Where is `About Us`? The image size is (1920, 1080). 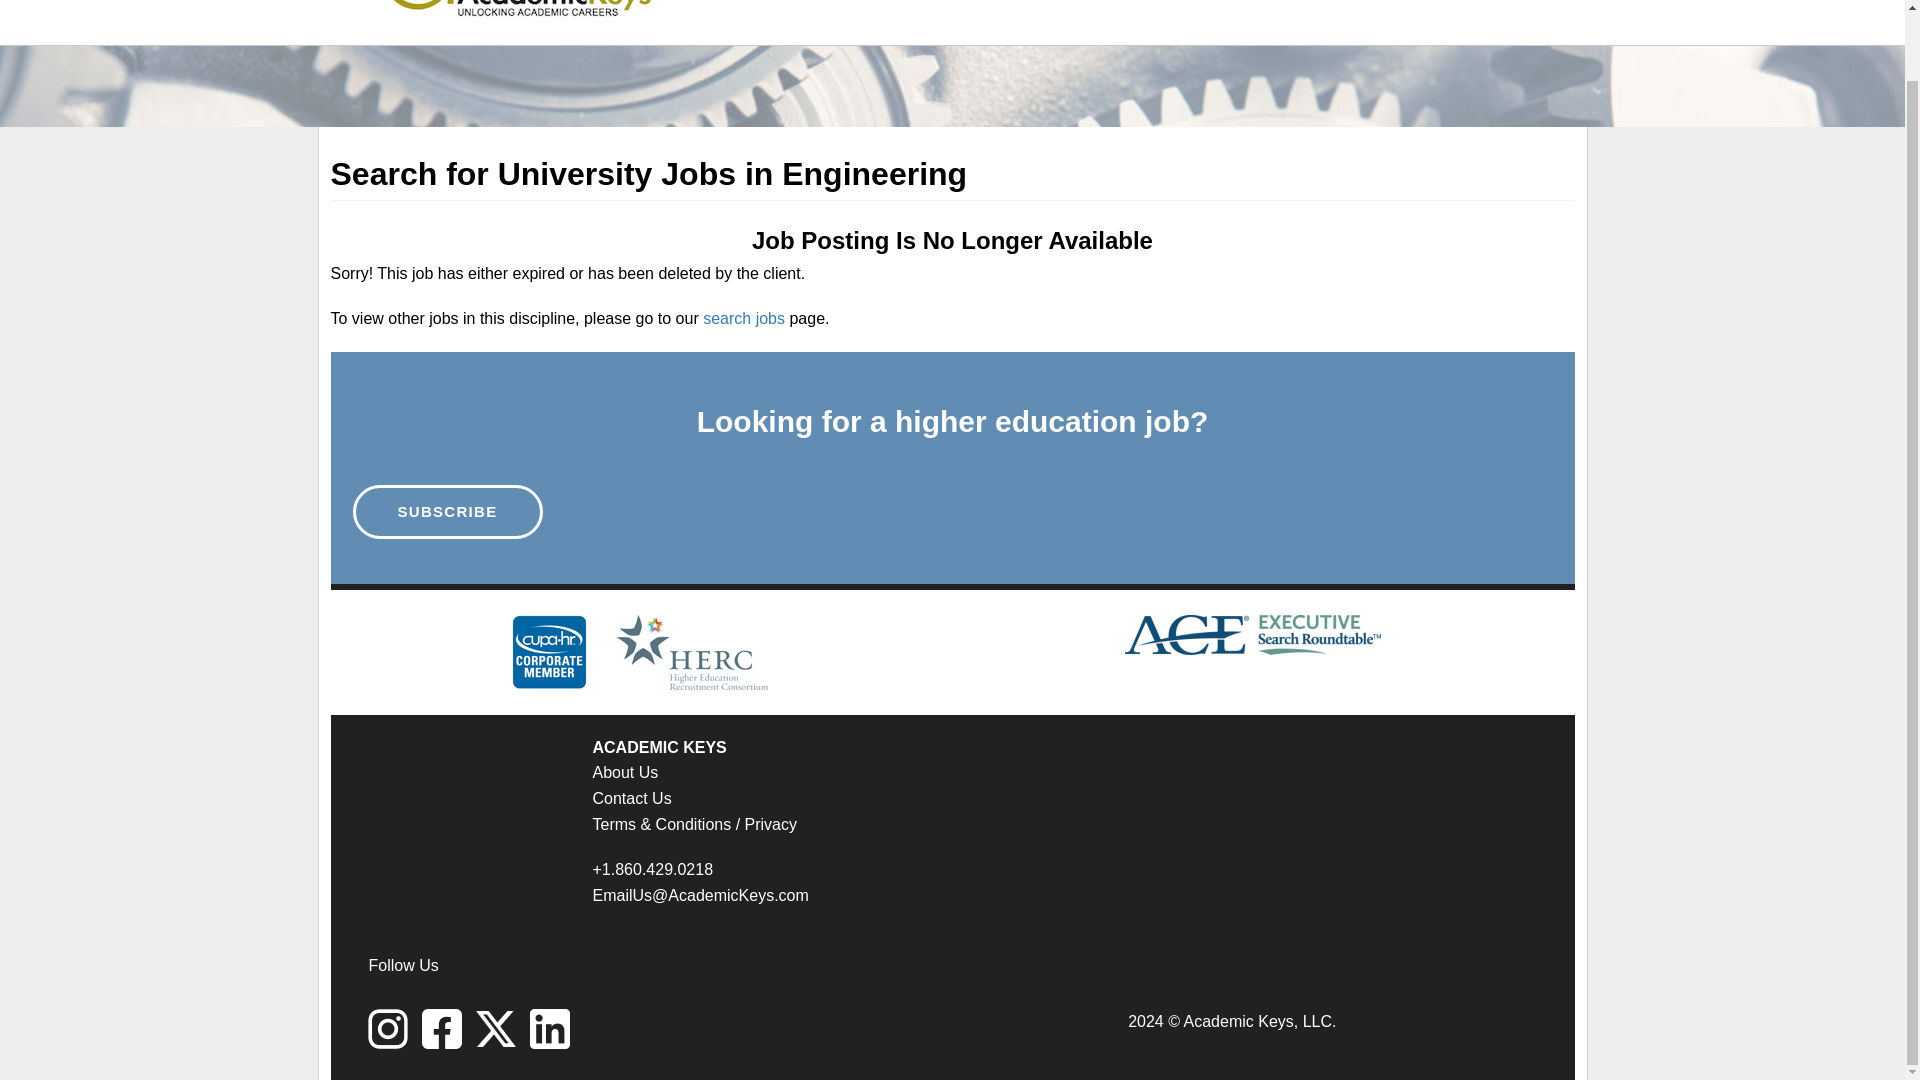 About Us is located at coordinates (624, 772).